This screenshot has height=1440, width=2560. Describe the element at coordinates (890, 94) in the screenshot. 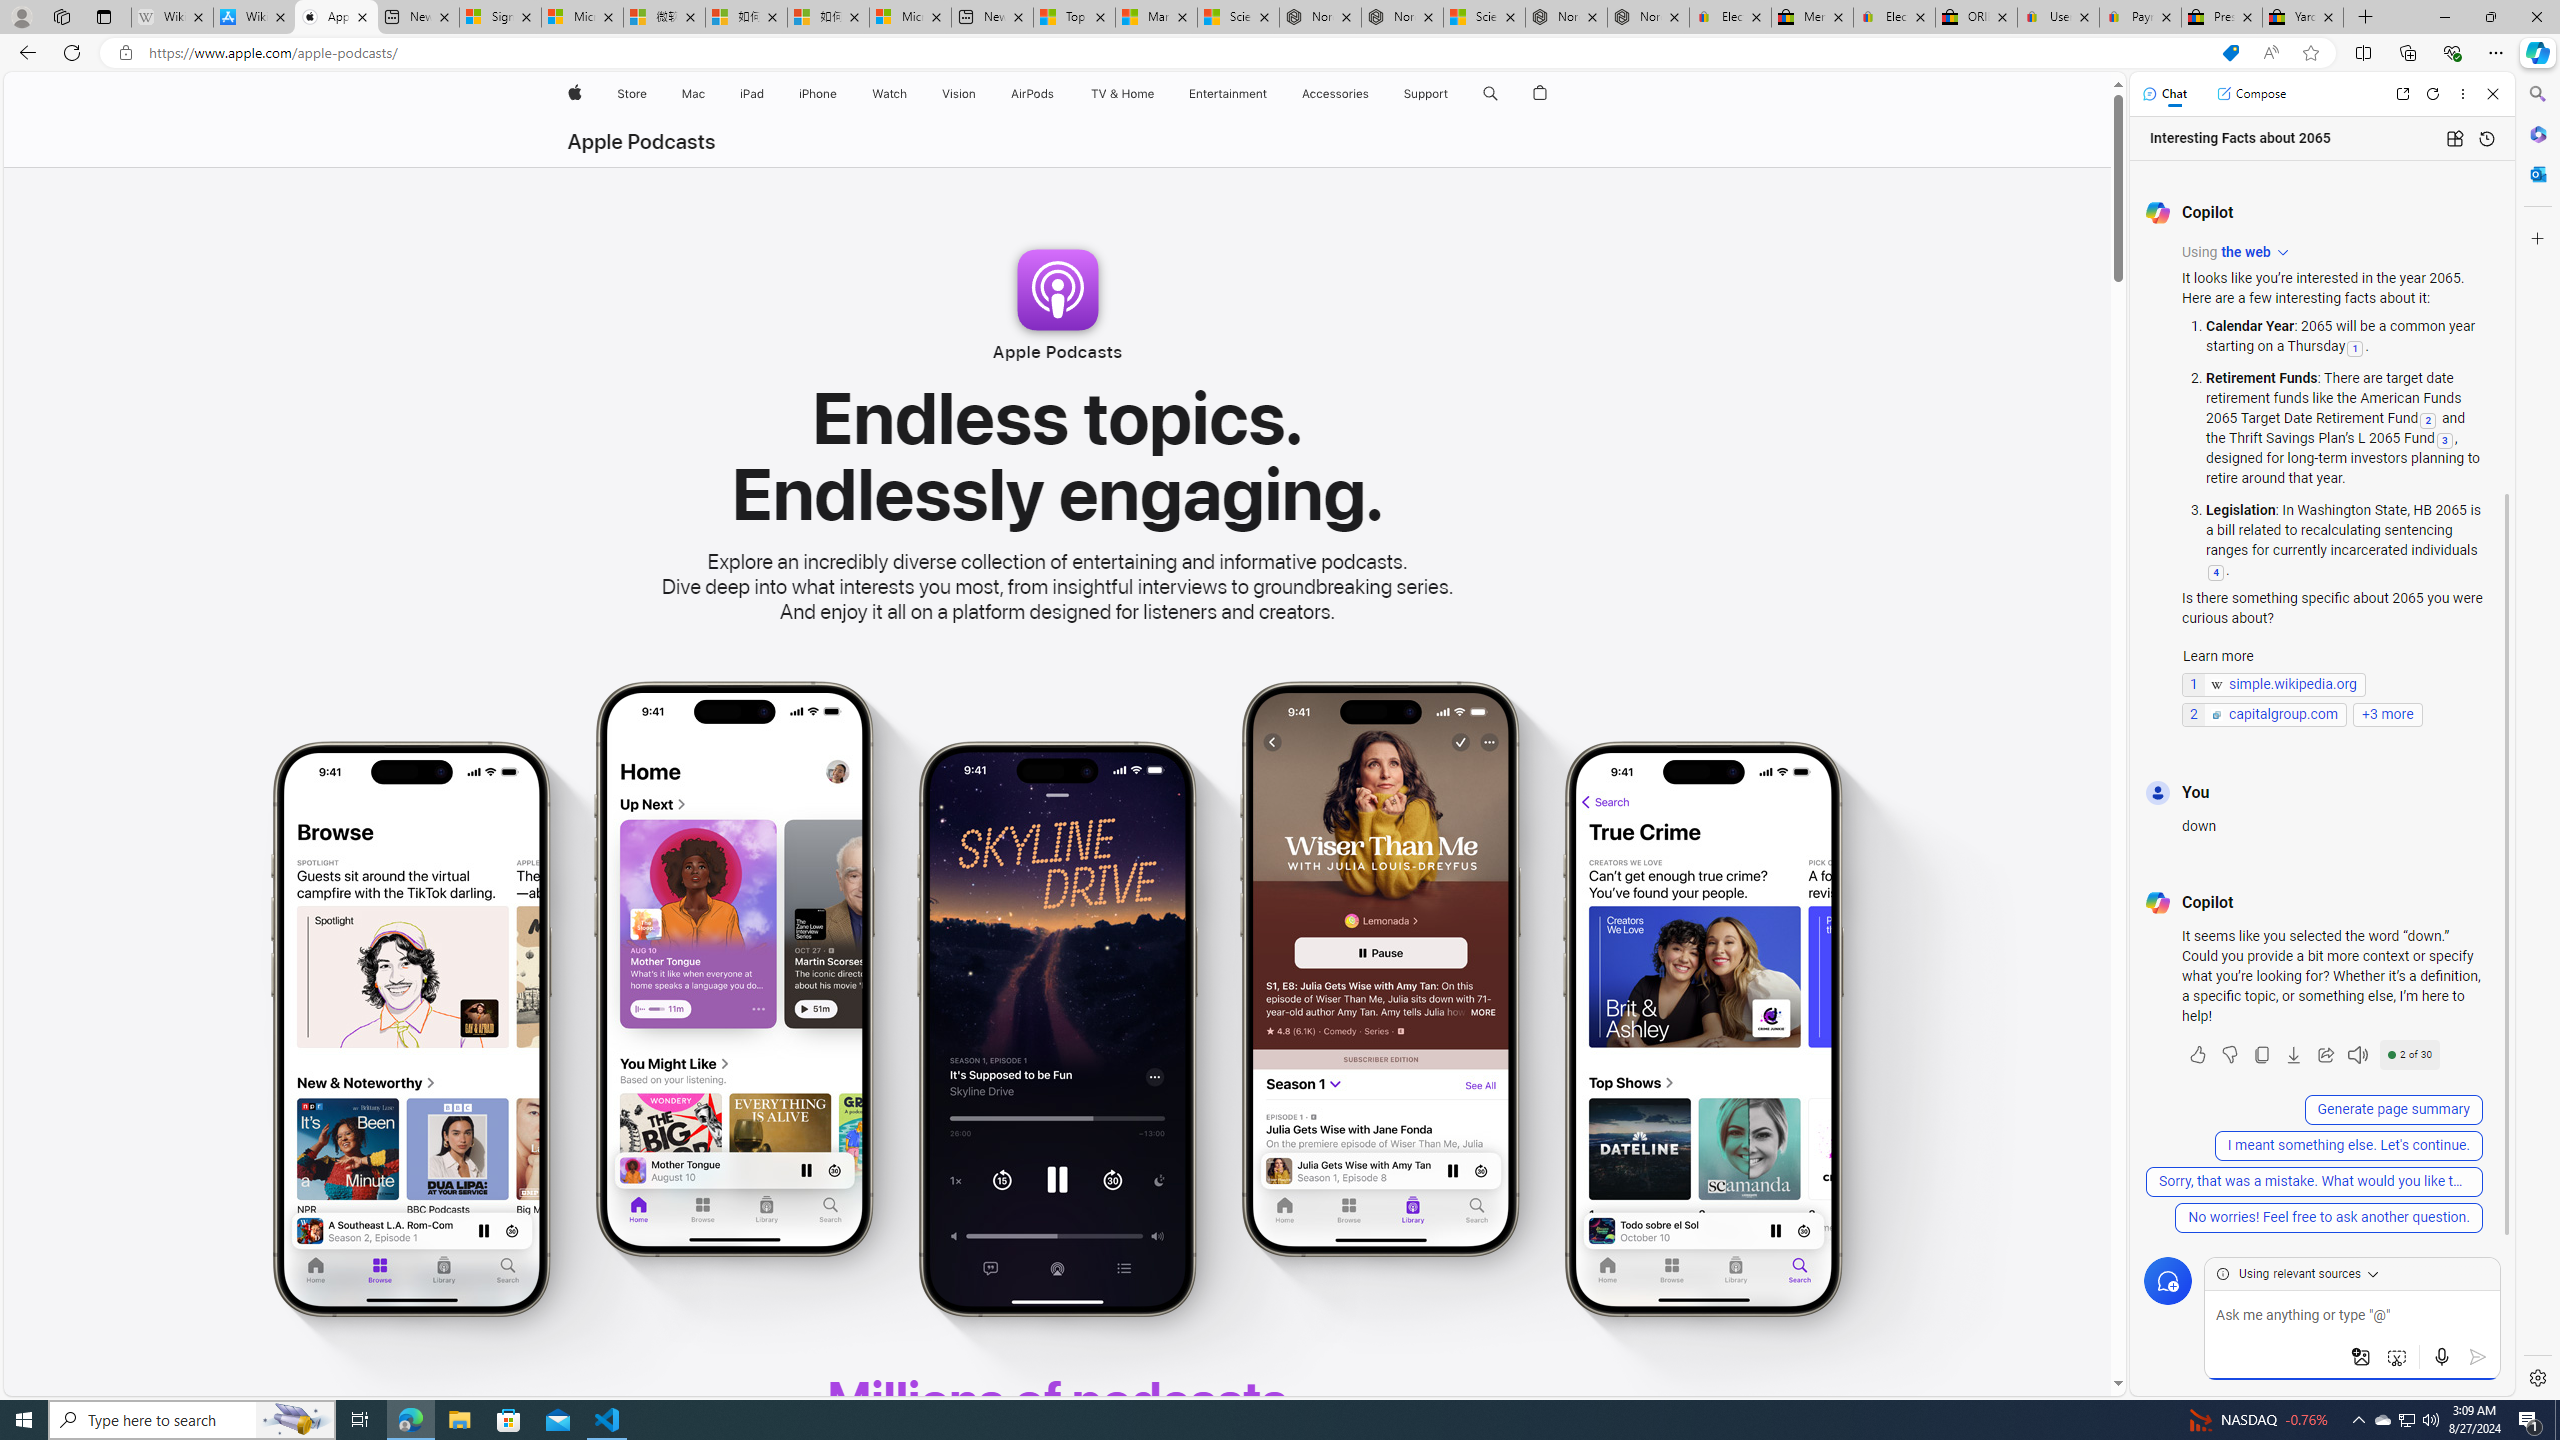

I see `Watch` at that location.